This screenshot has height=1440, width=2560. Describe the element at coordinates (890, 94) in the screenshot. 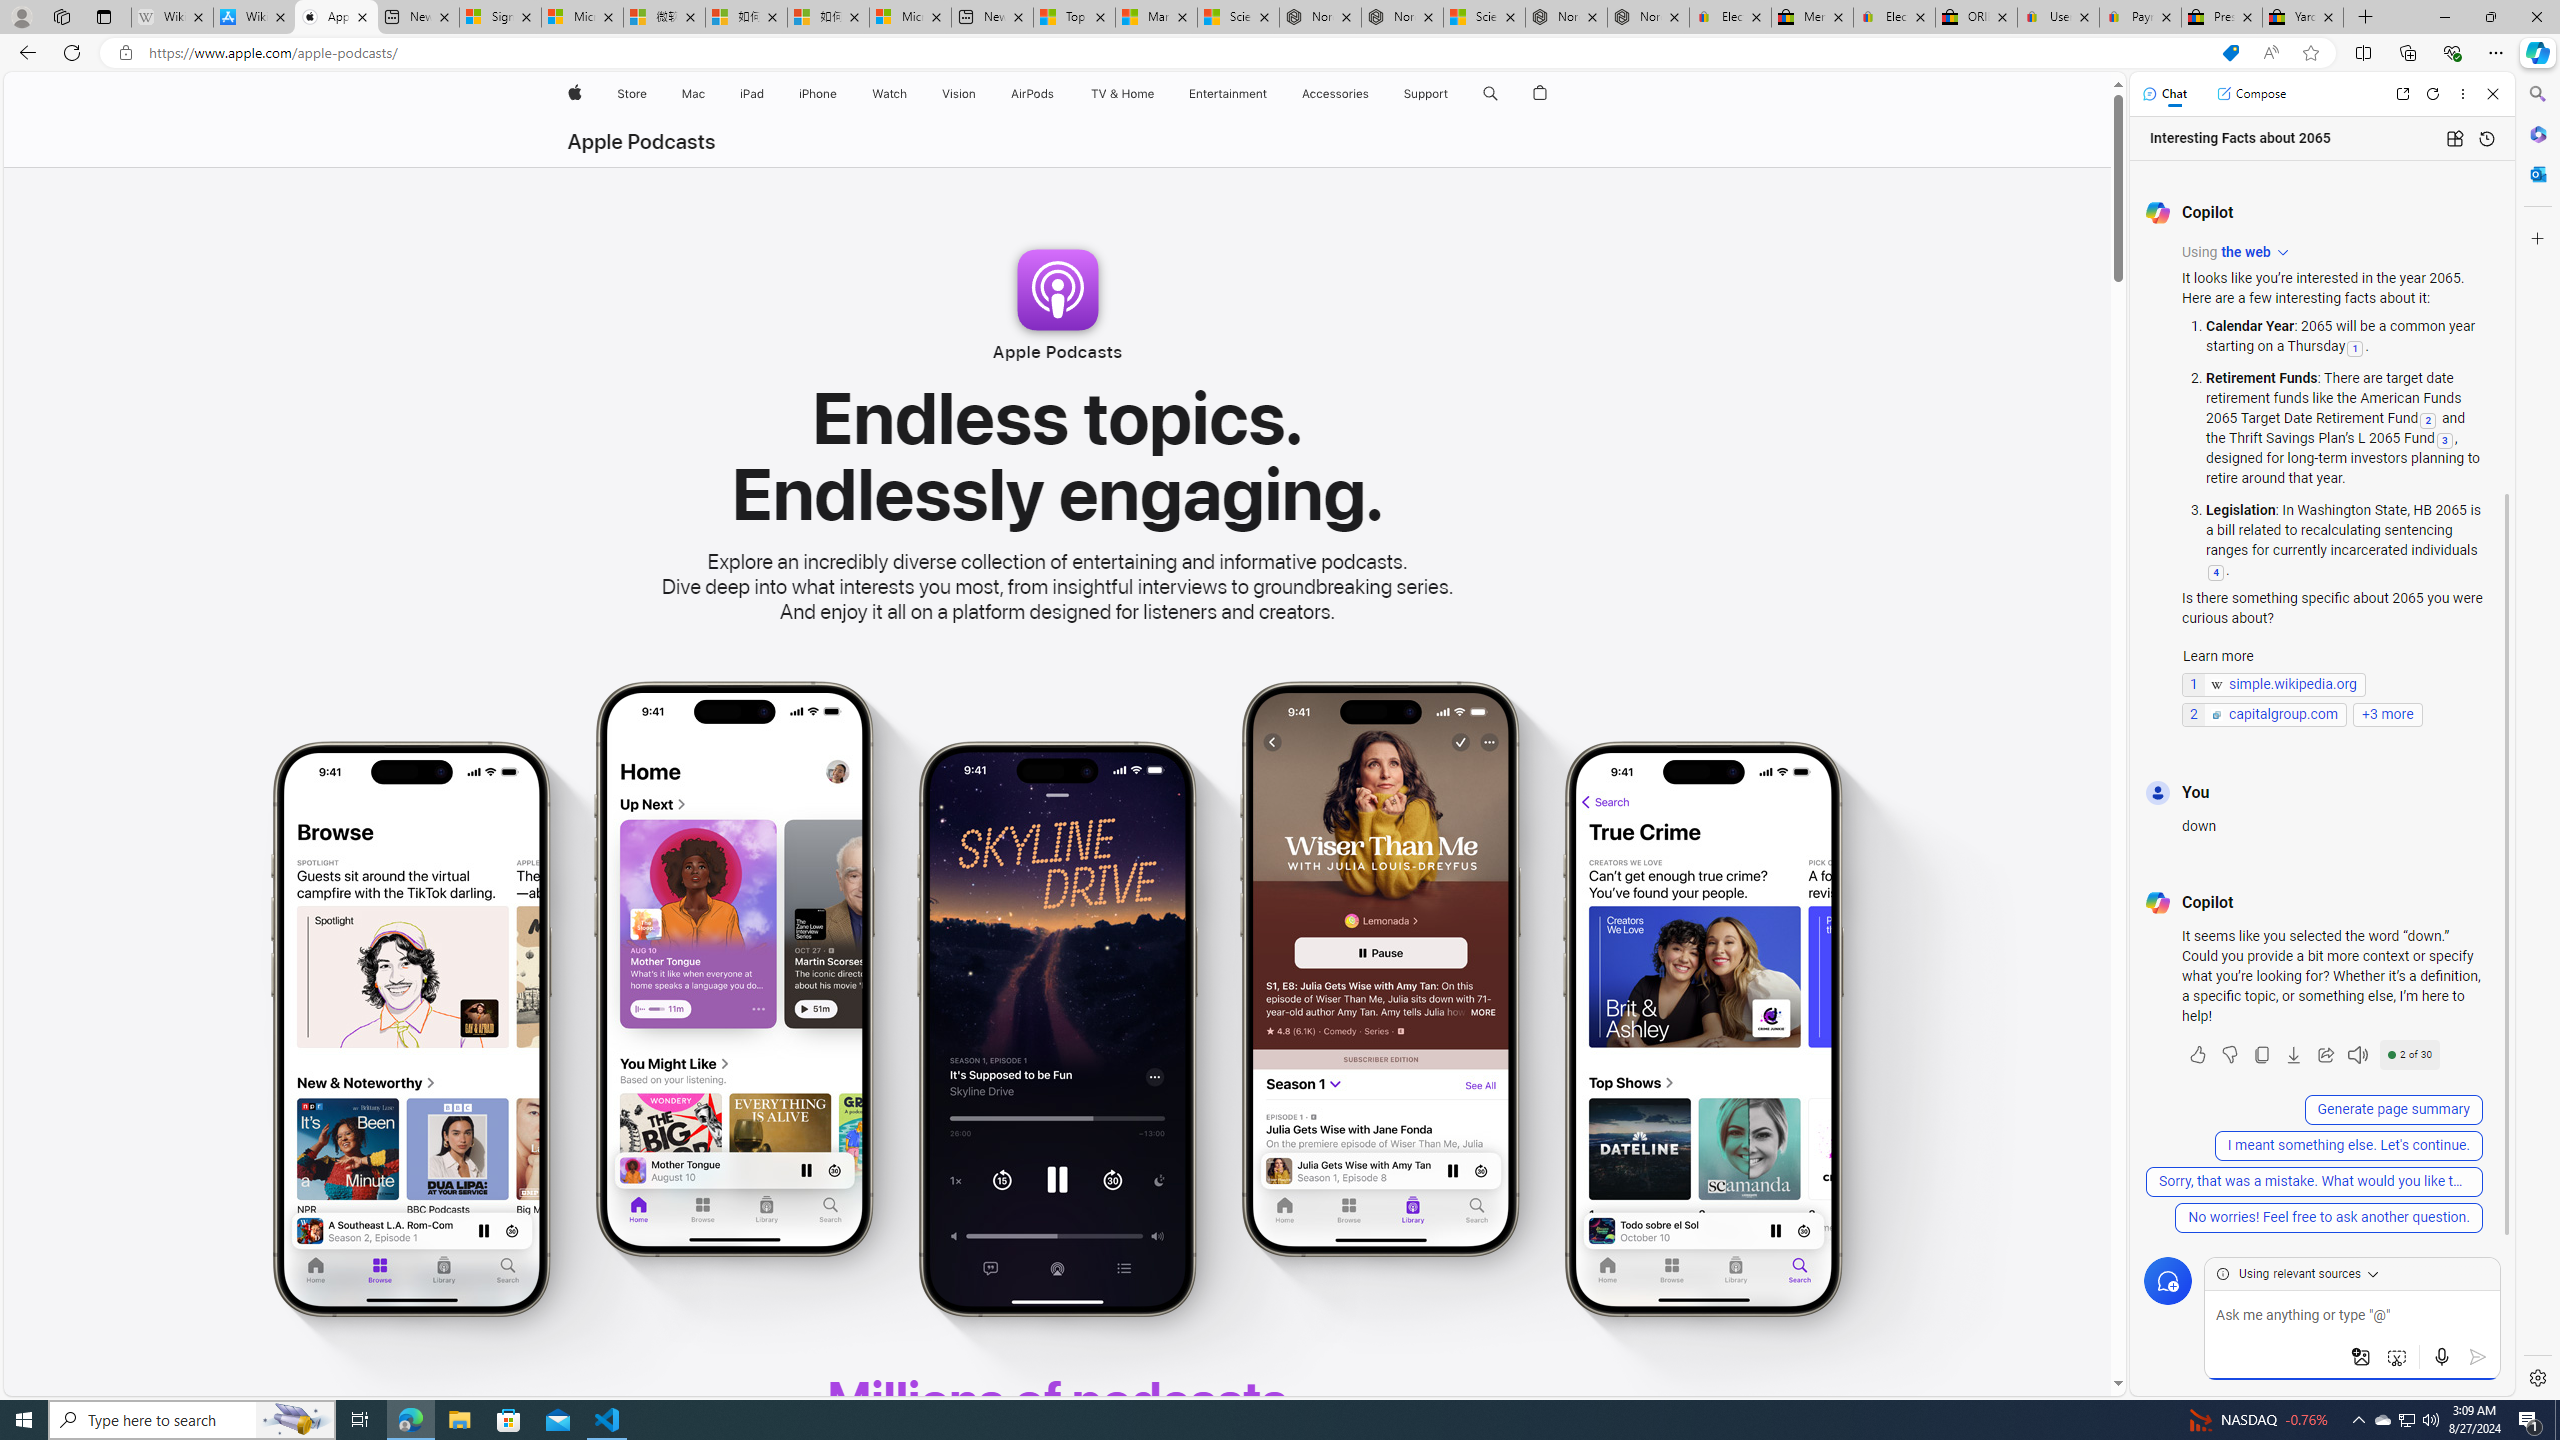

I see `Watch` at that location.